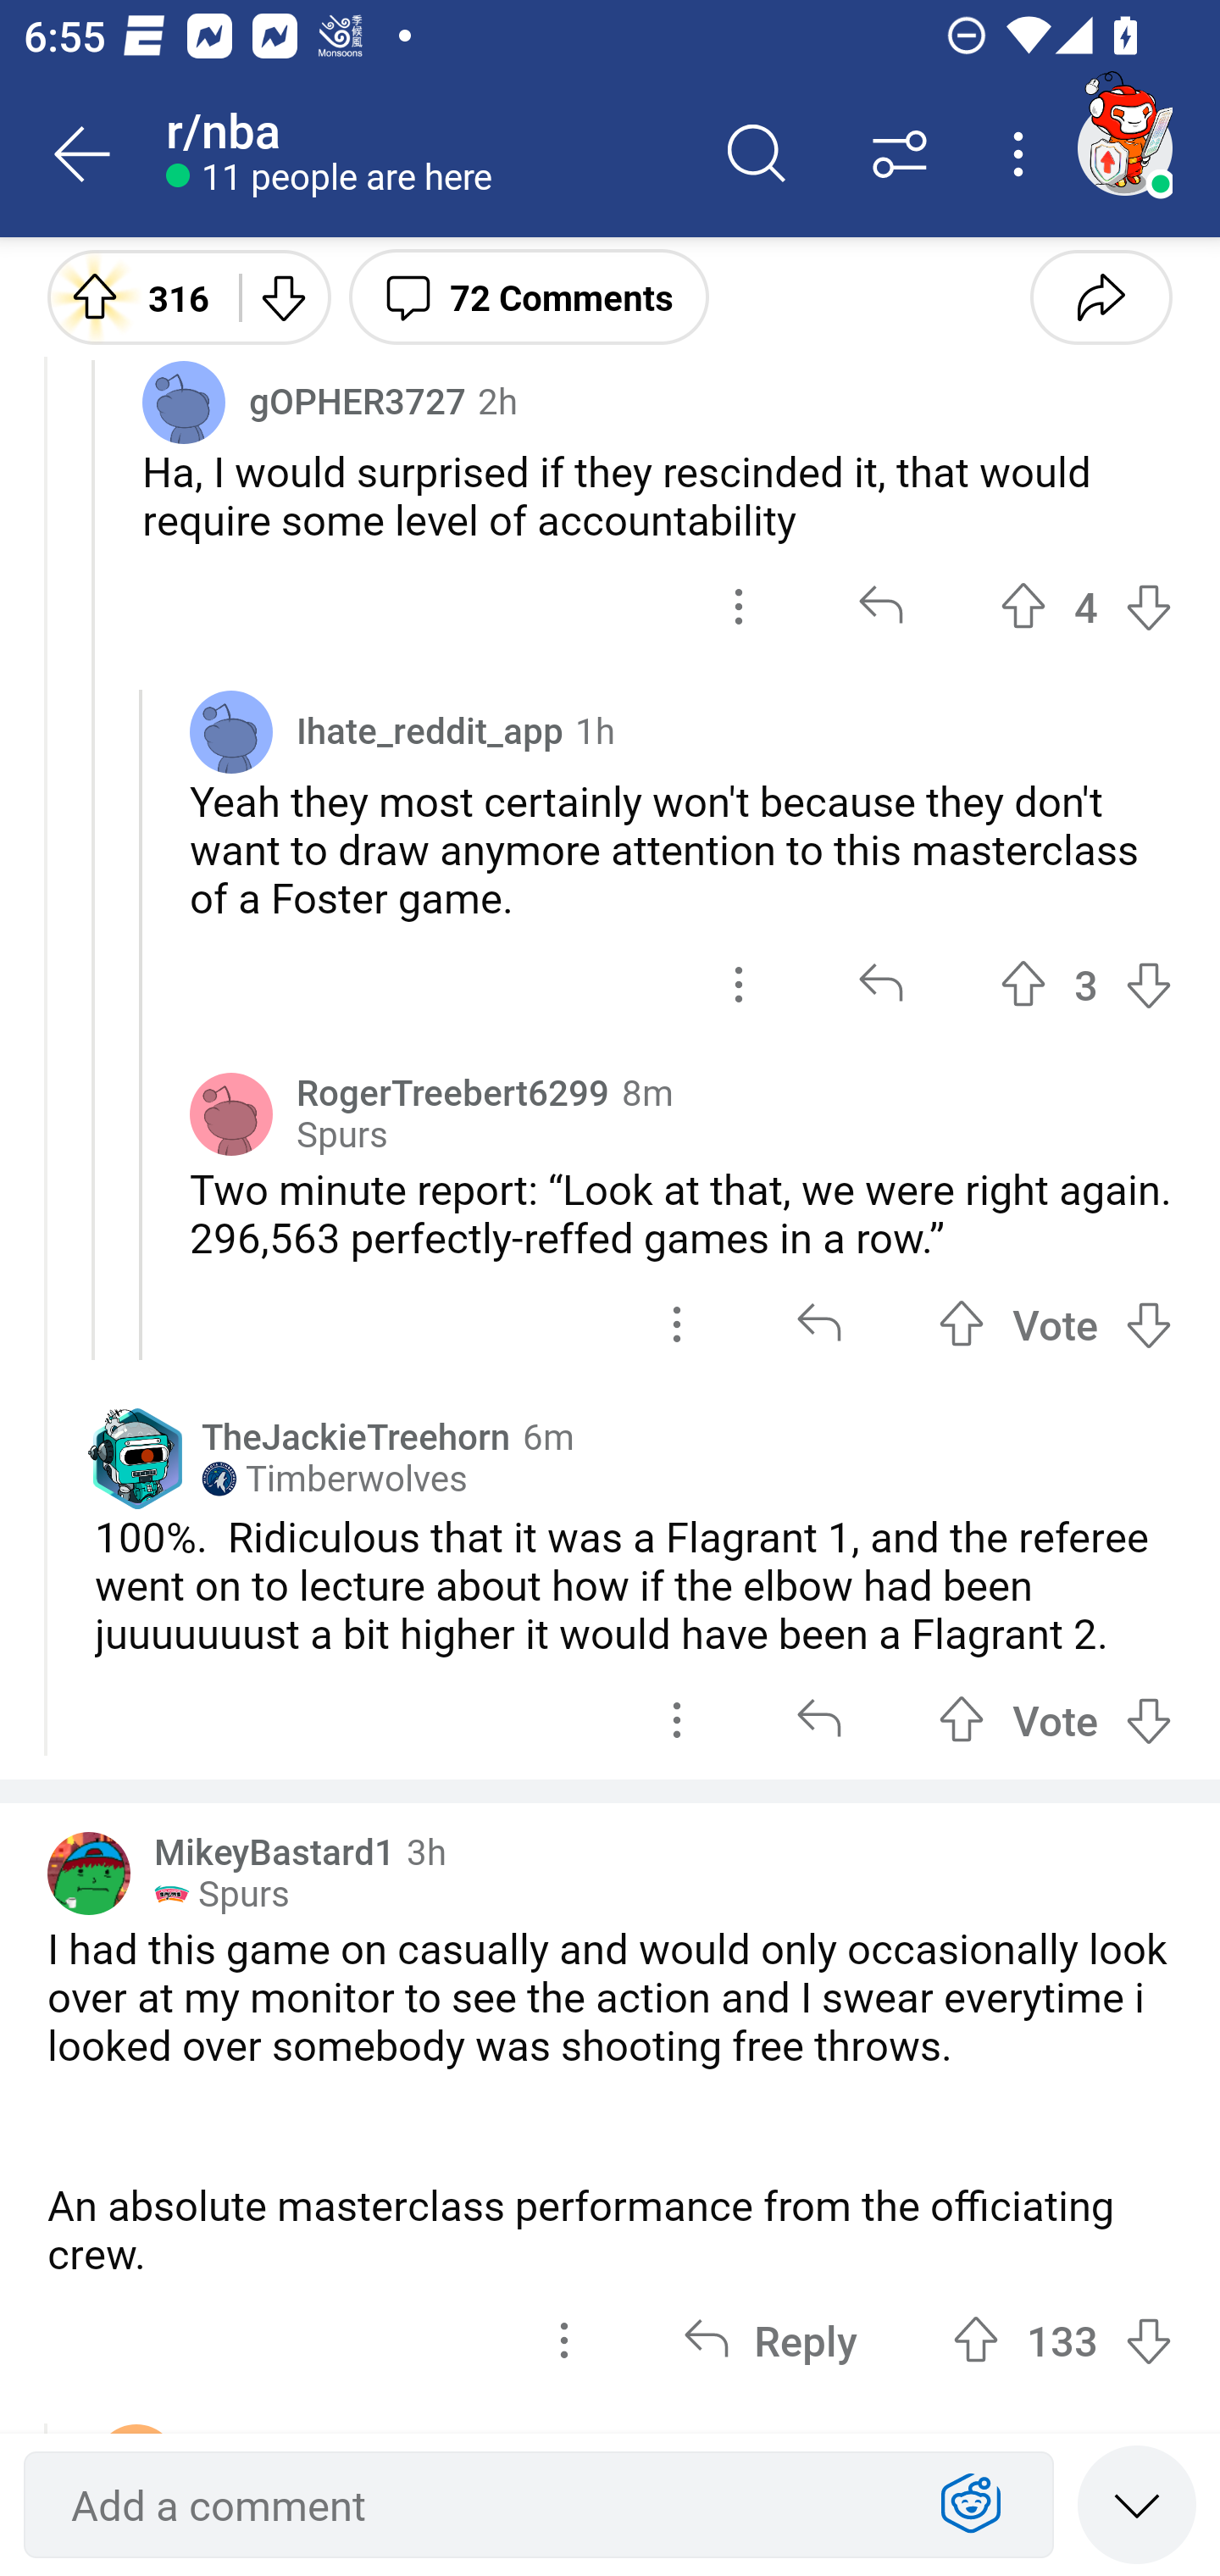 This screenshot has height=2576, width=1220. Describe the element at coordinates (770, 2341) in the screenshot. I see `Reply` at that location.